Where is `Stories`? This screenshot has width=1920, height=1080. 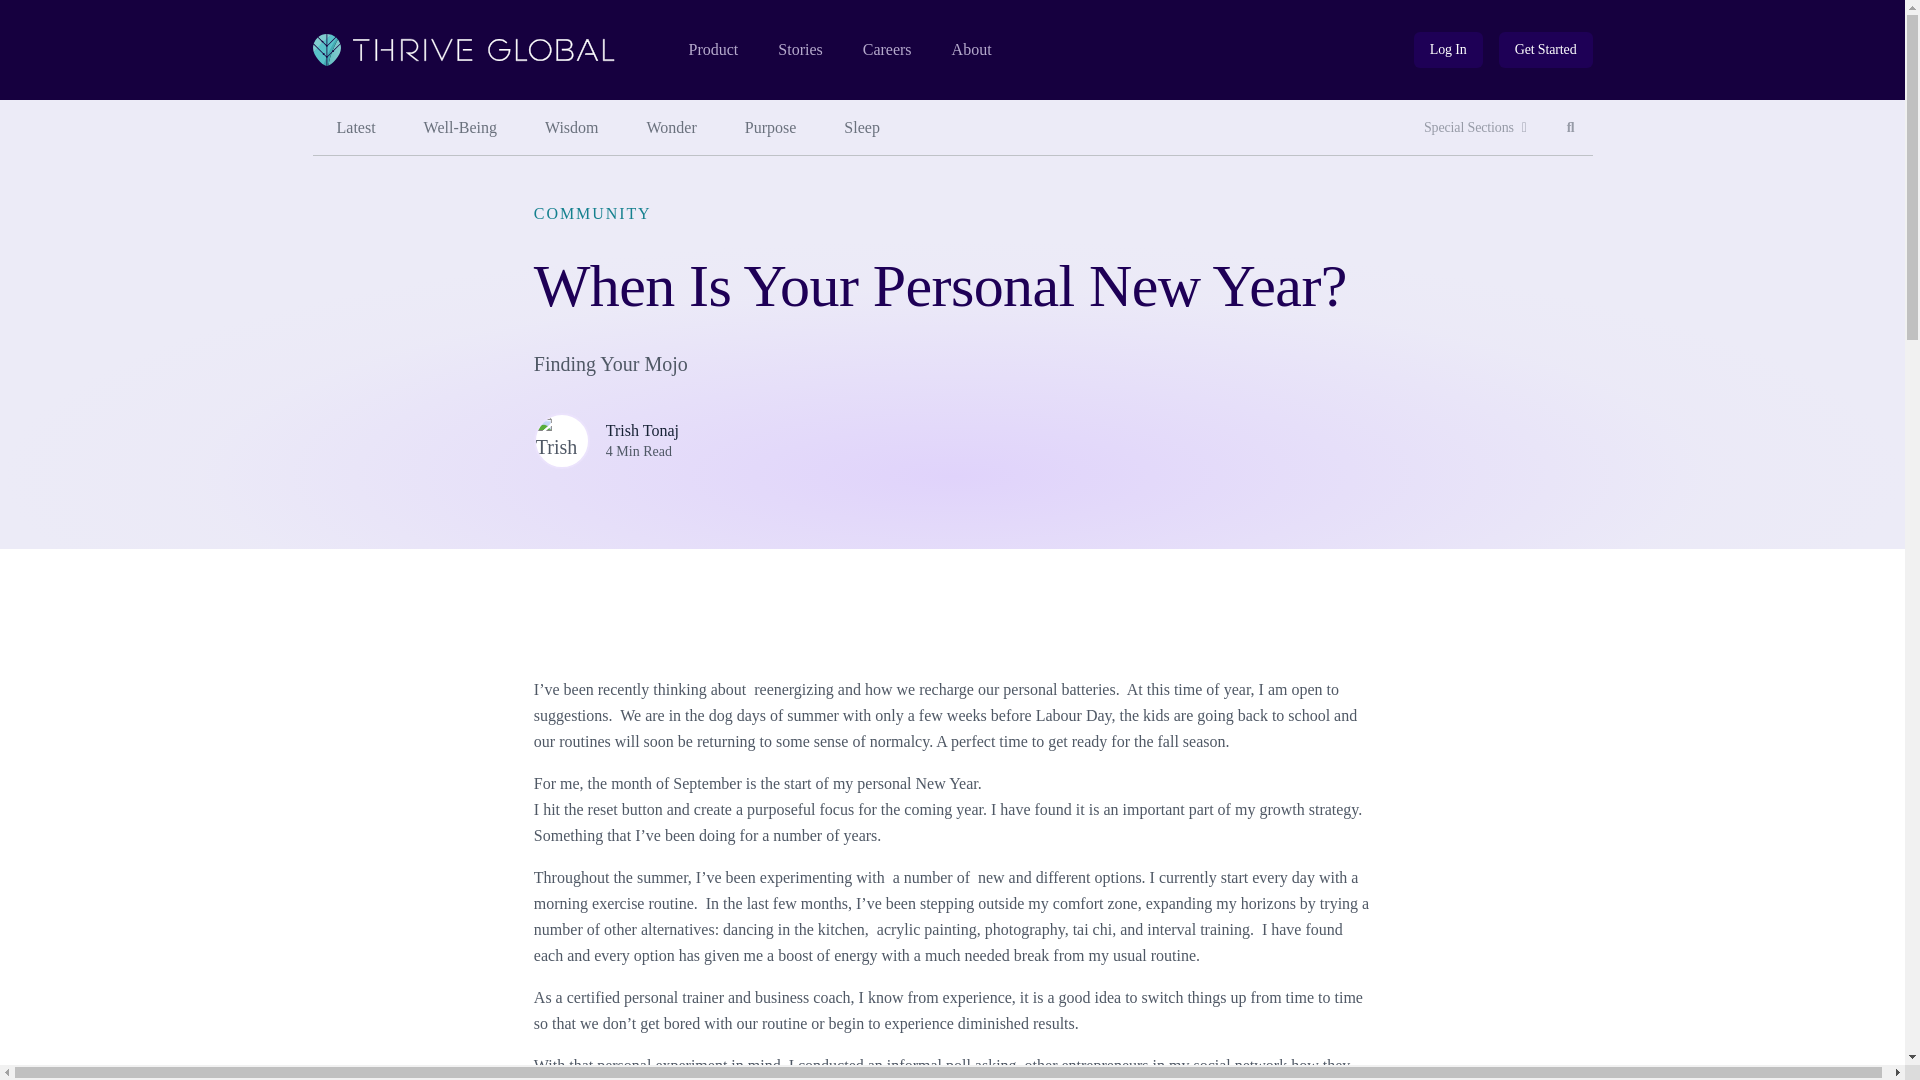
Stories is located at coordinates (799, 50).